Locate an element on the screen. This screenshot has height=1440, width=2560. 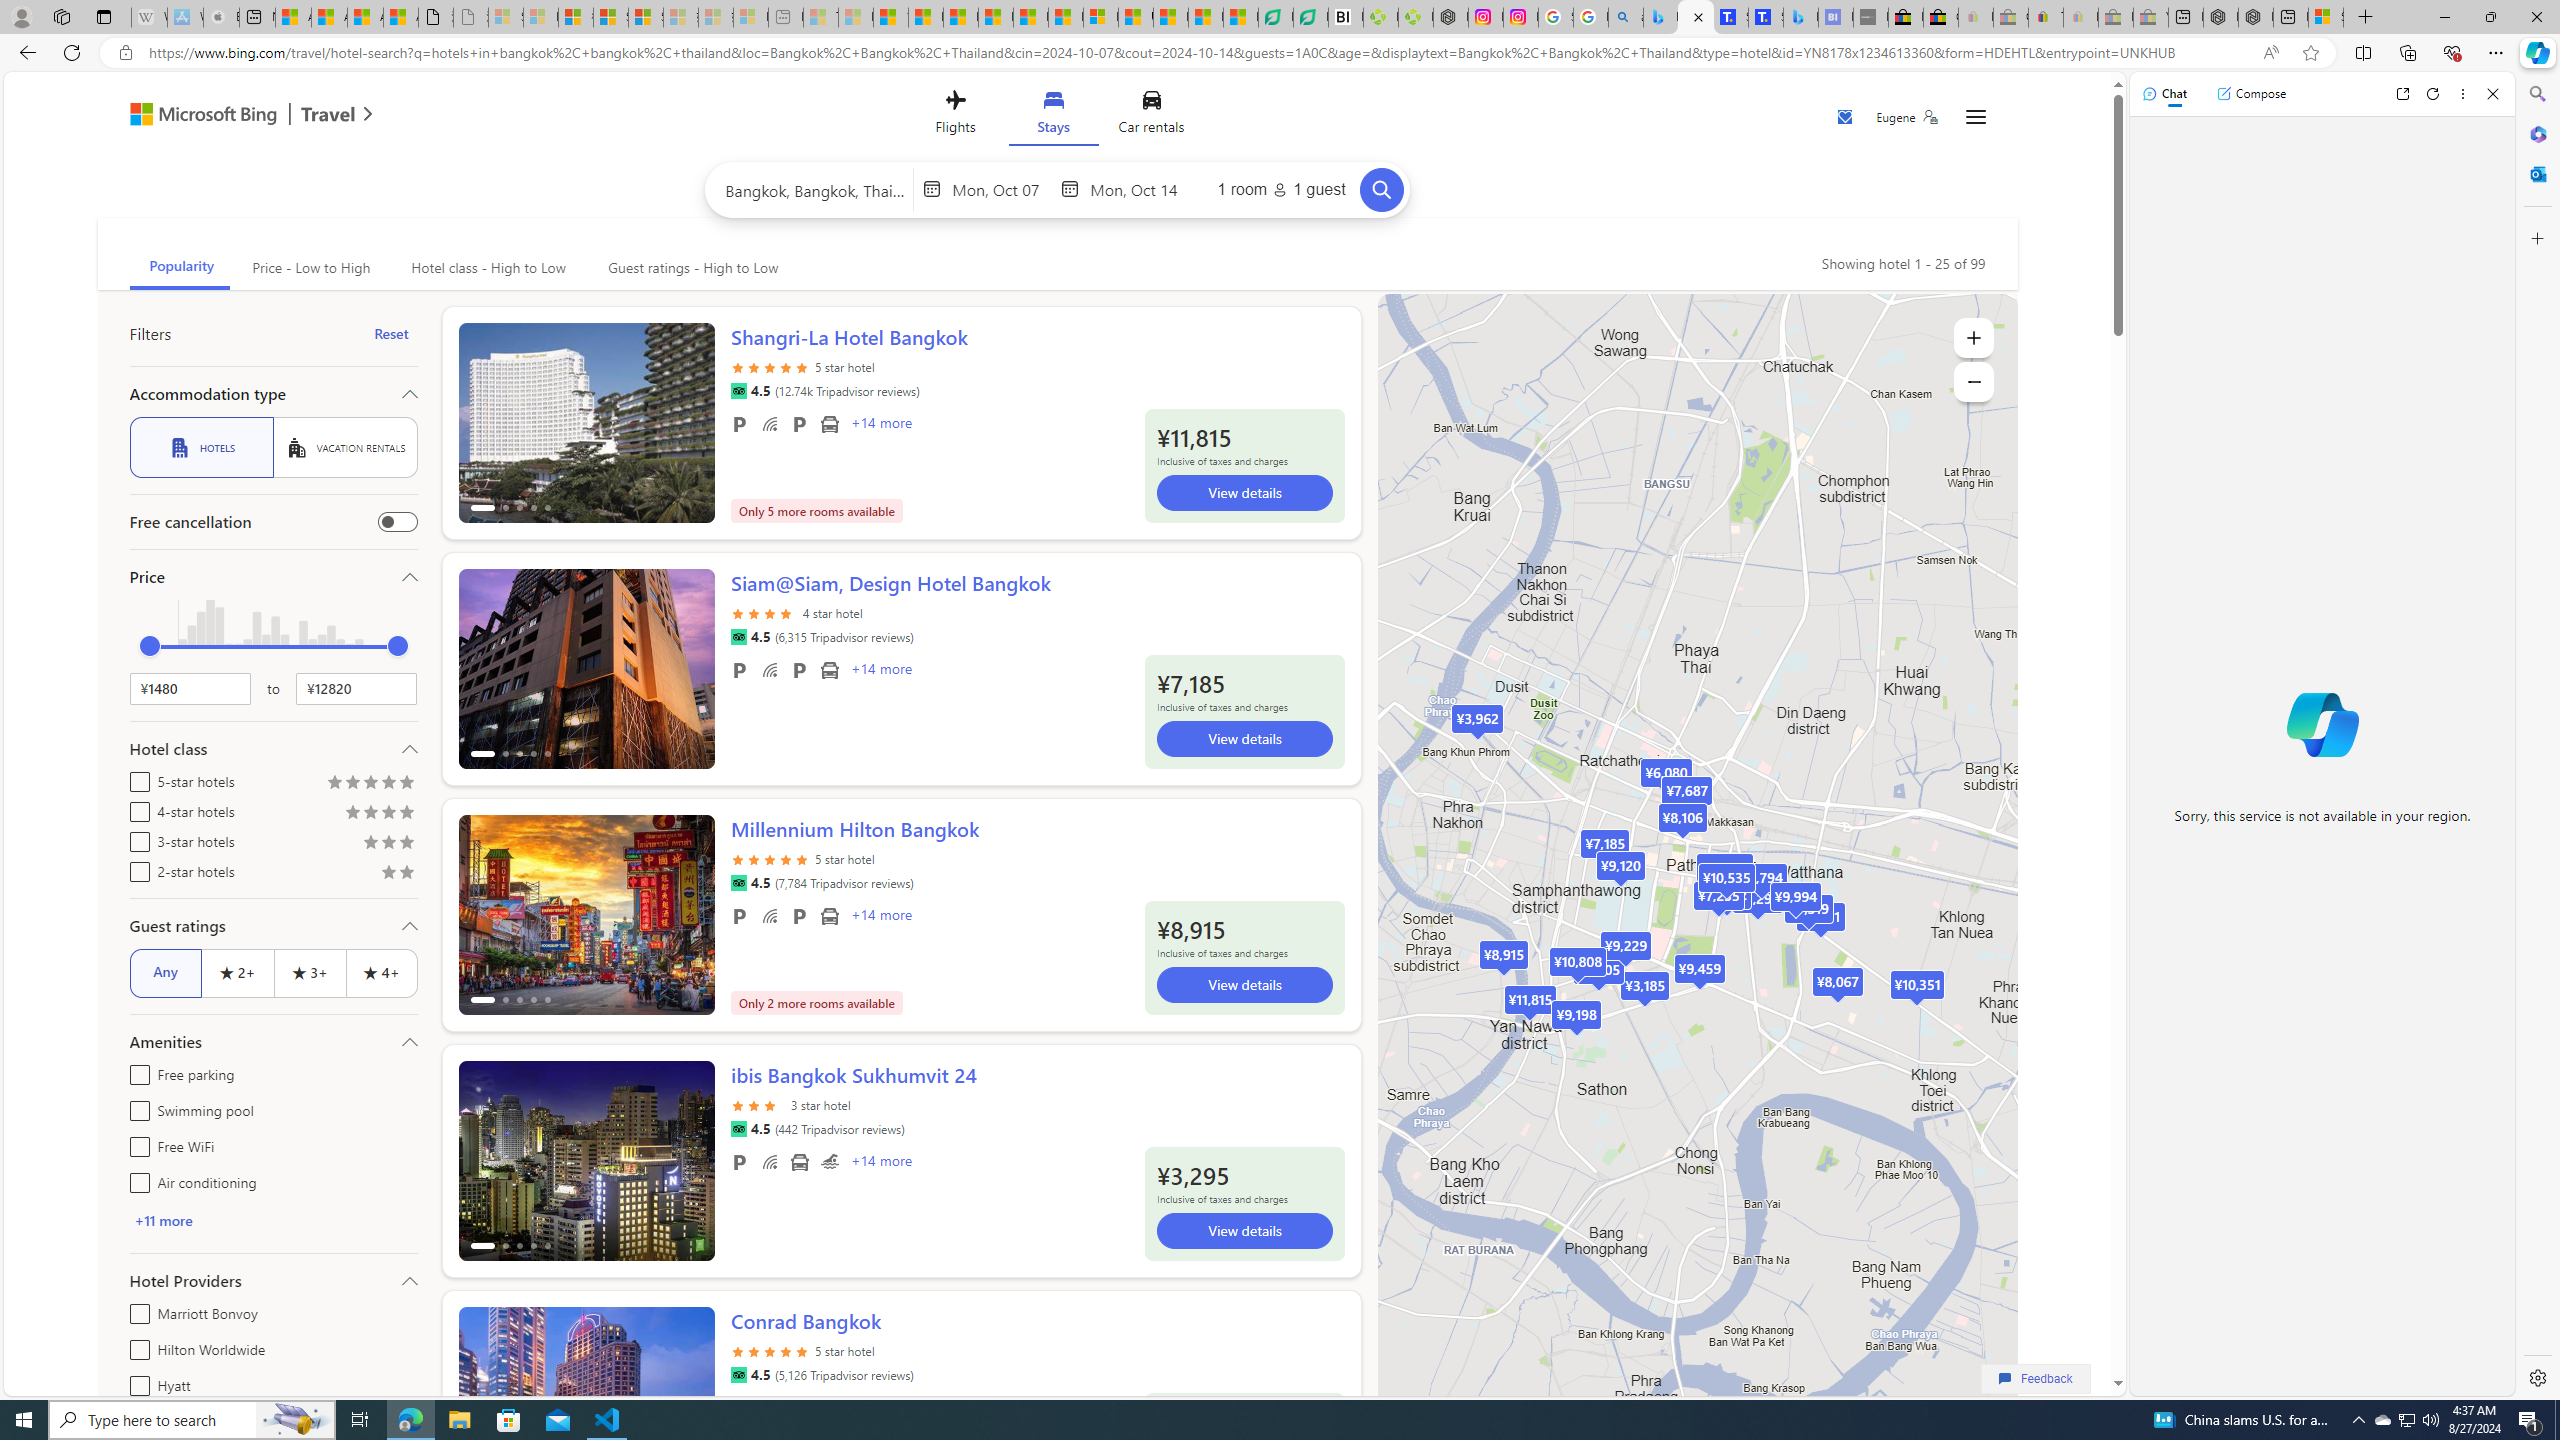
Microsoft Bing Travel - Stays in Bangkok, Bangkok, Thailand is located at coordinates (1696, 17).